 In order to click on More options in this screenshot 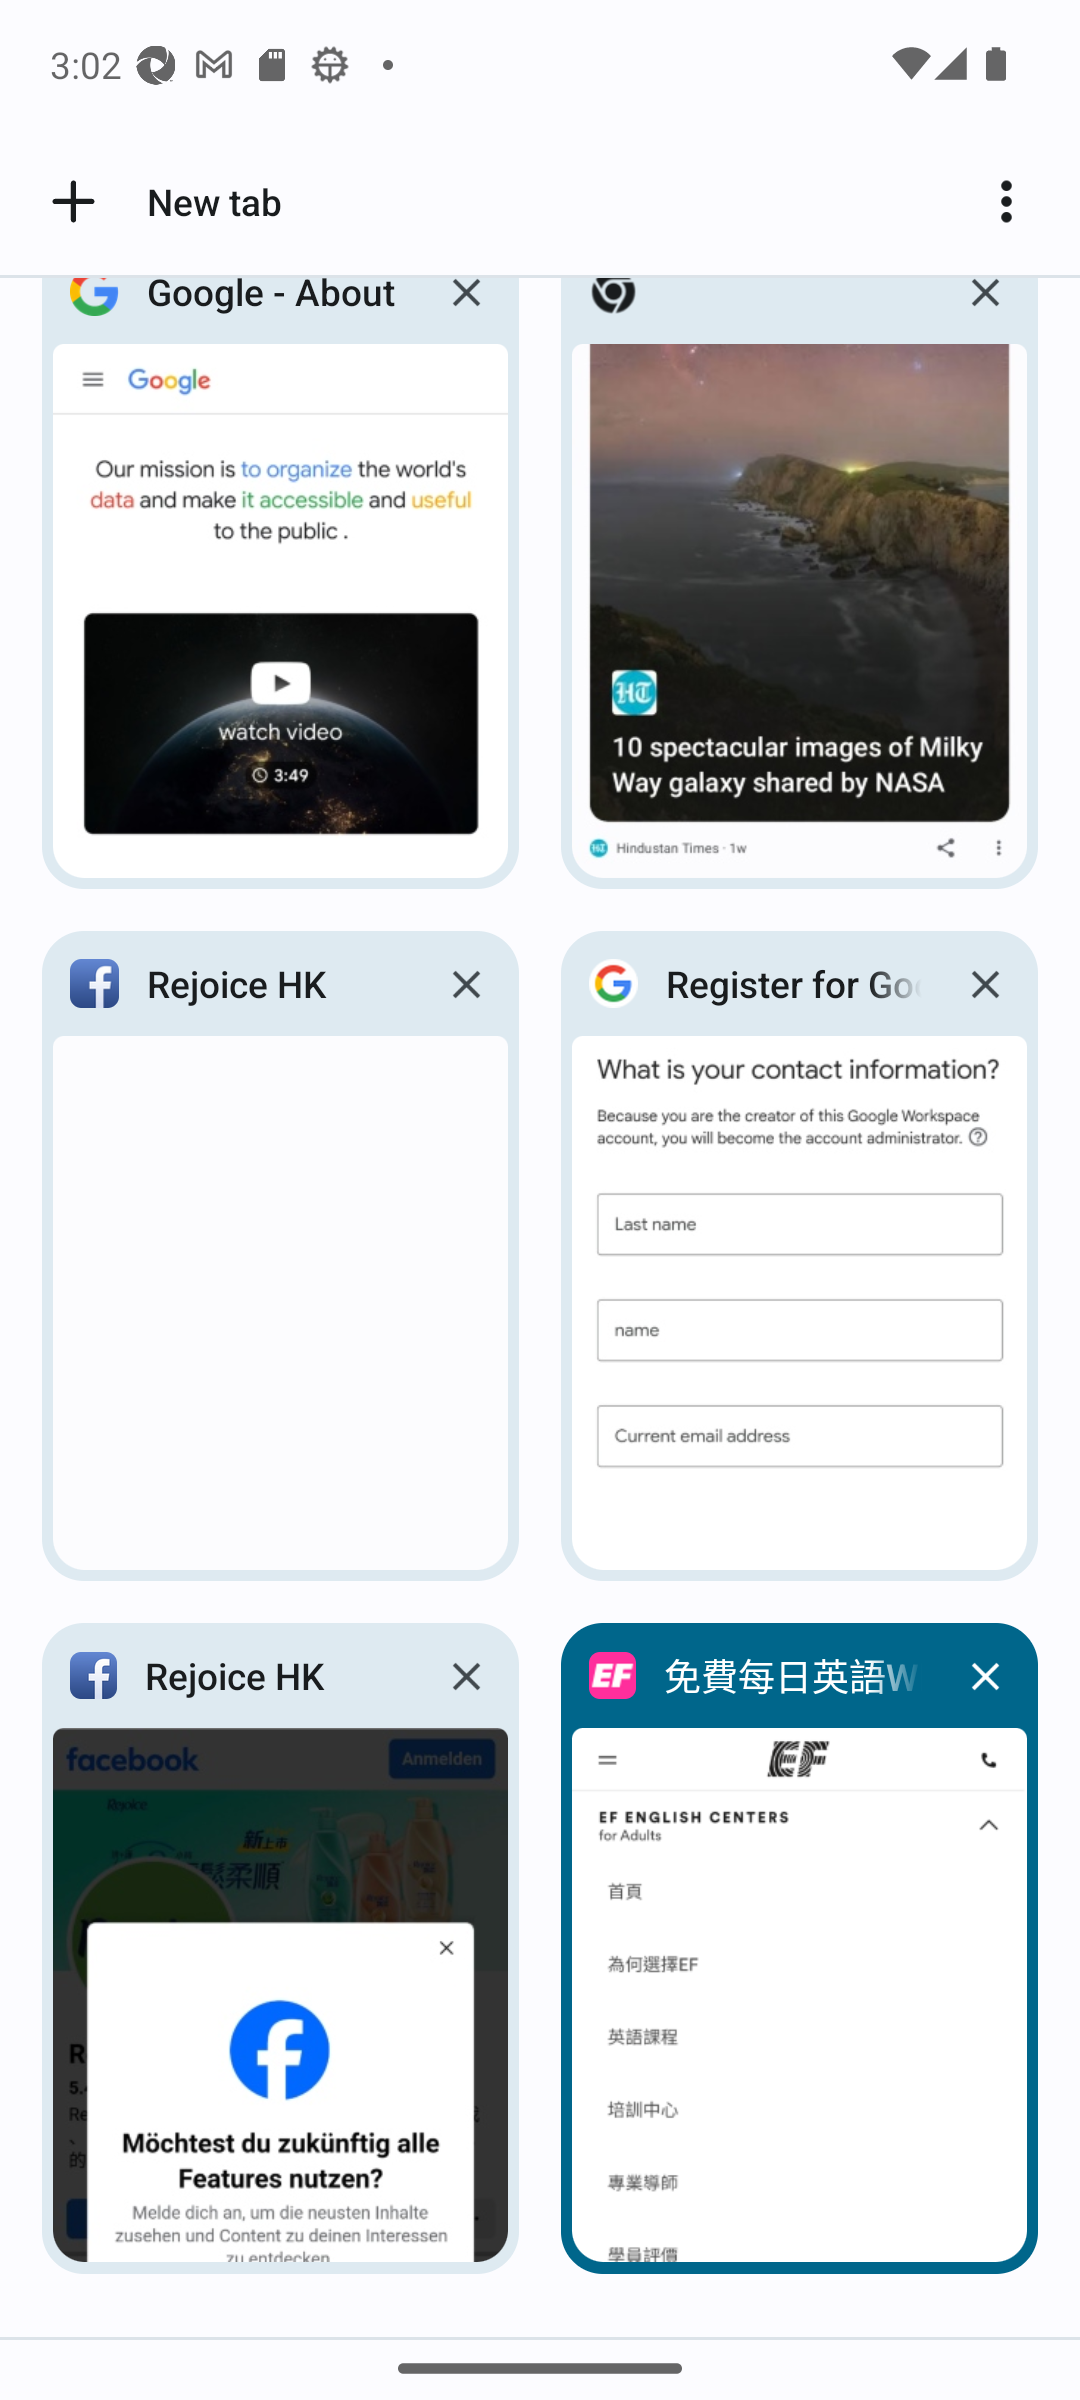, I will do `click(1016, 202)`.